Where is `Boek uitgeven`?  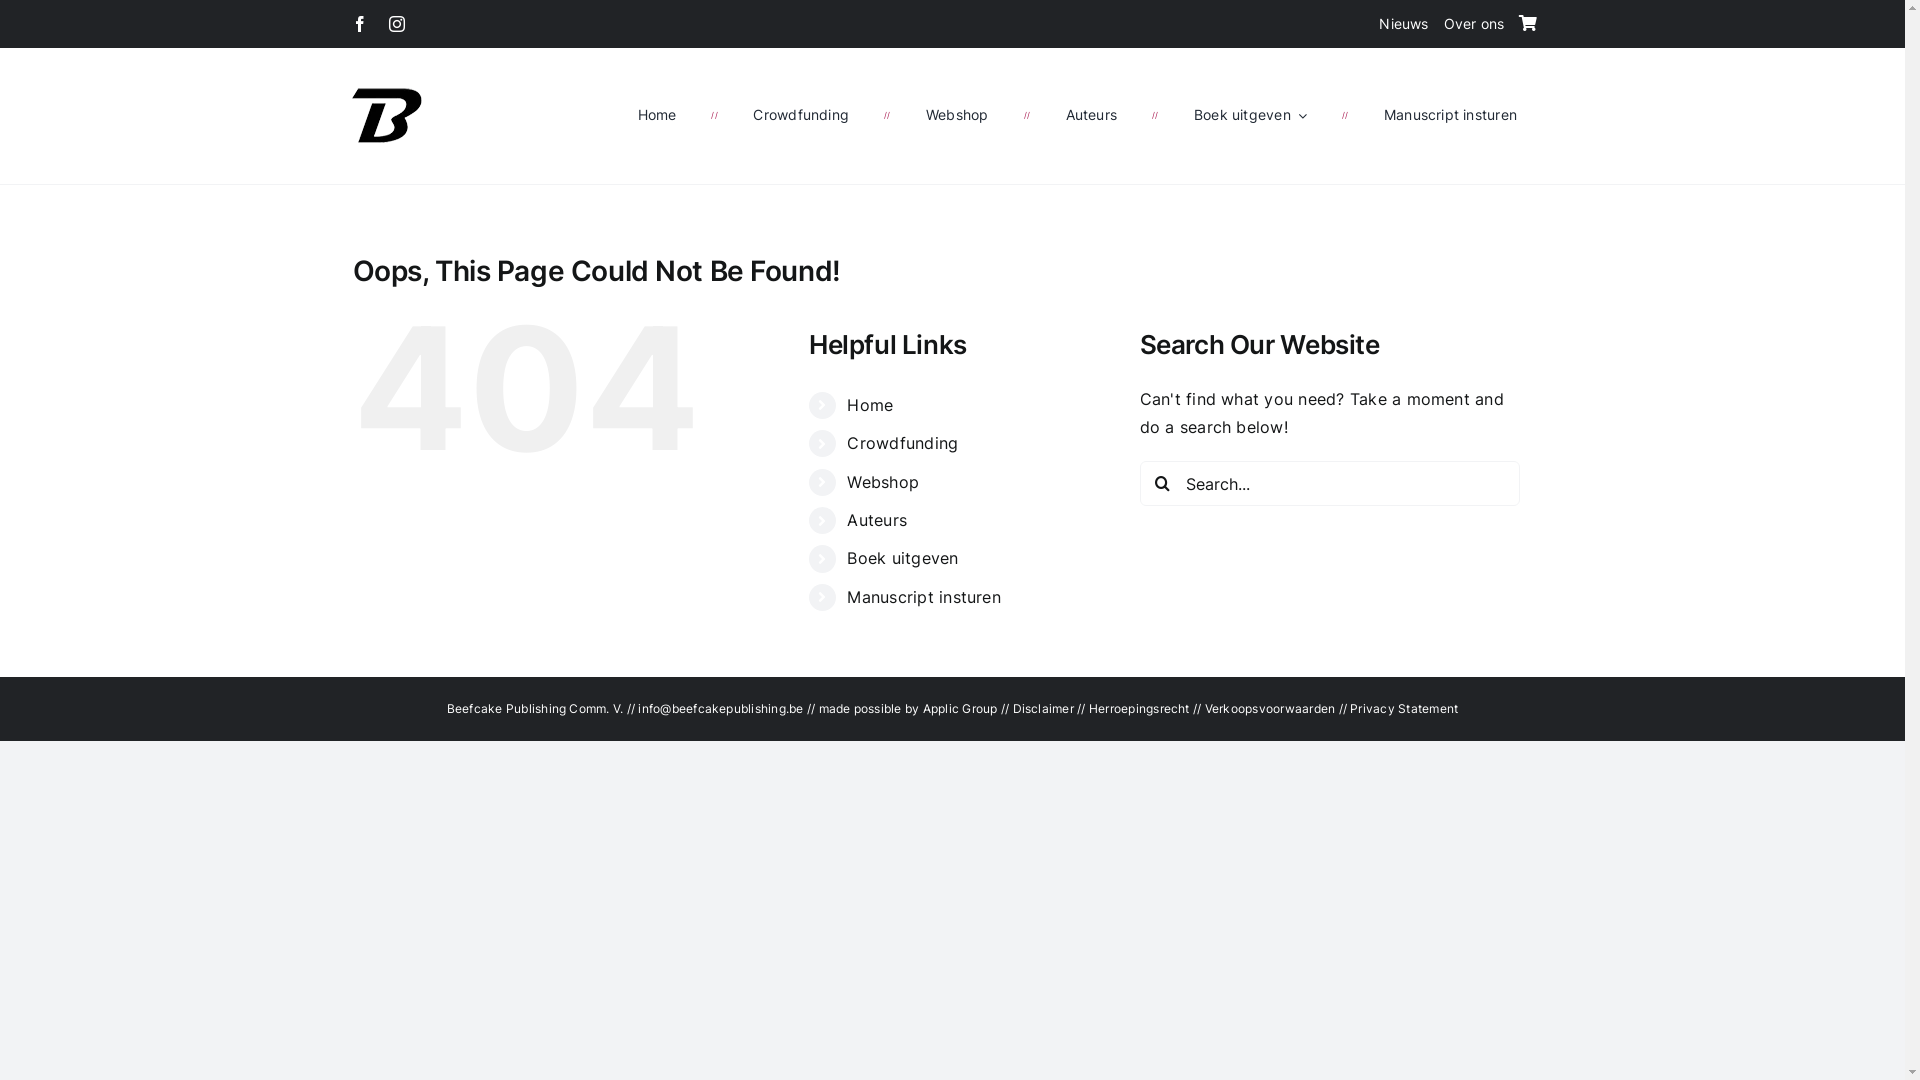
Boek uitgeven is located at coordinates (1250, 115).